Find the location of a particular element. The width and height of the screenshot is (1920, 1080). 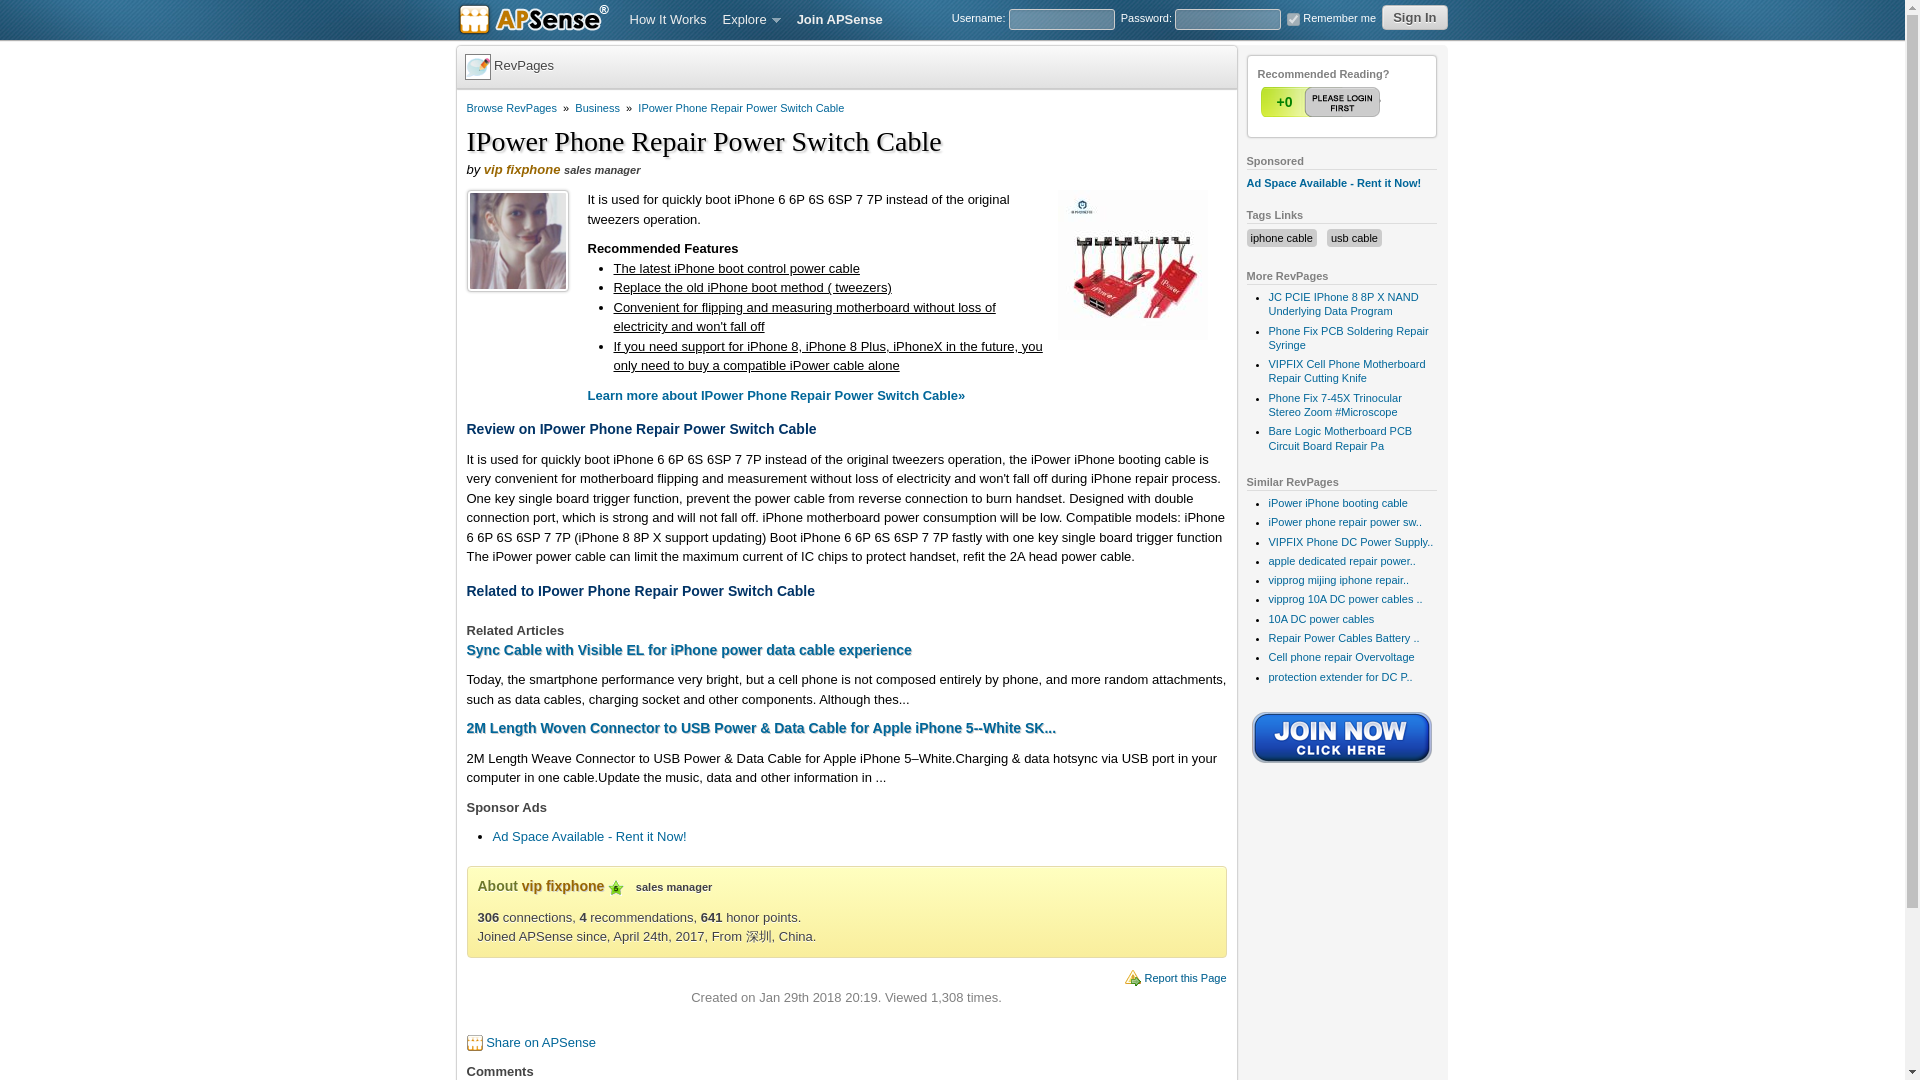

Browse RevPages is located at coordinates (511, 108).